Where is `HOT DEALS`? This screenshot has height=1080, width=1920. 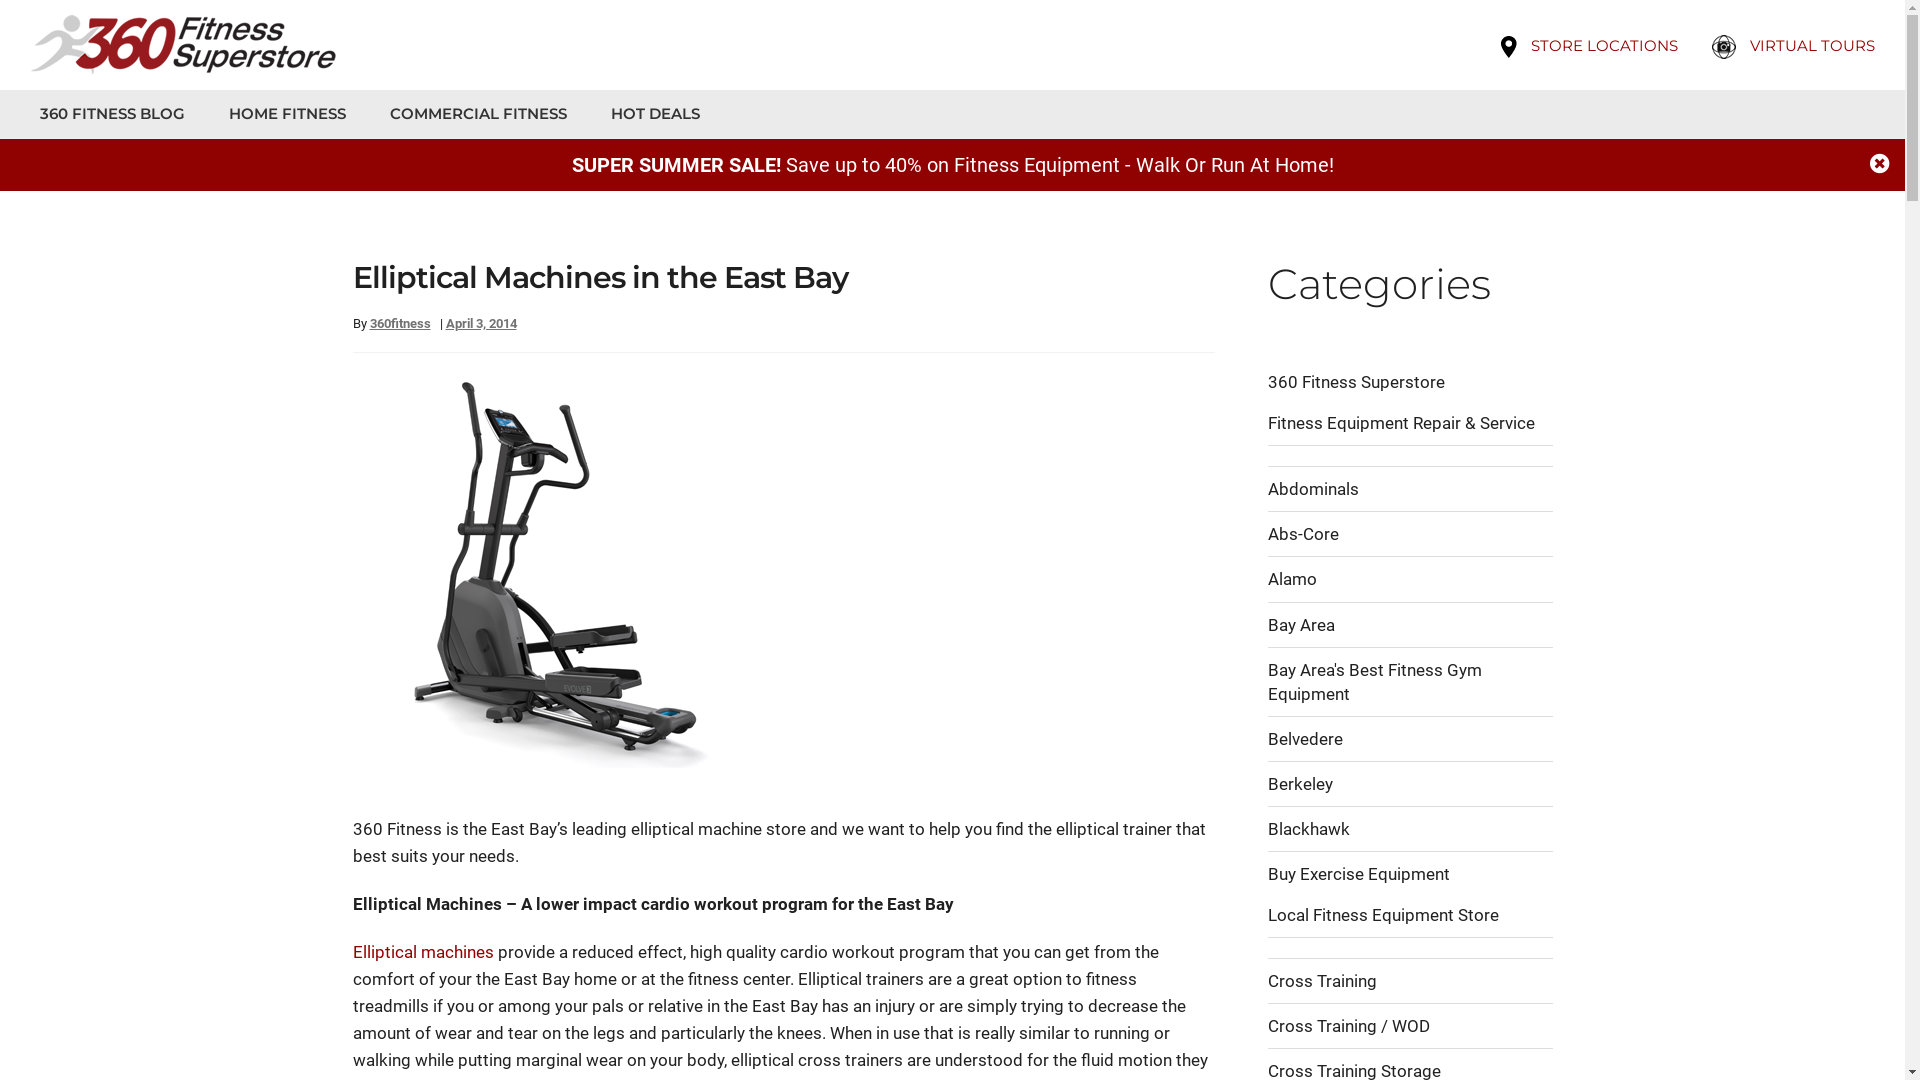 HOT DEALS is located at coordinates (636, 114).